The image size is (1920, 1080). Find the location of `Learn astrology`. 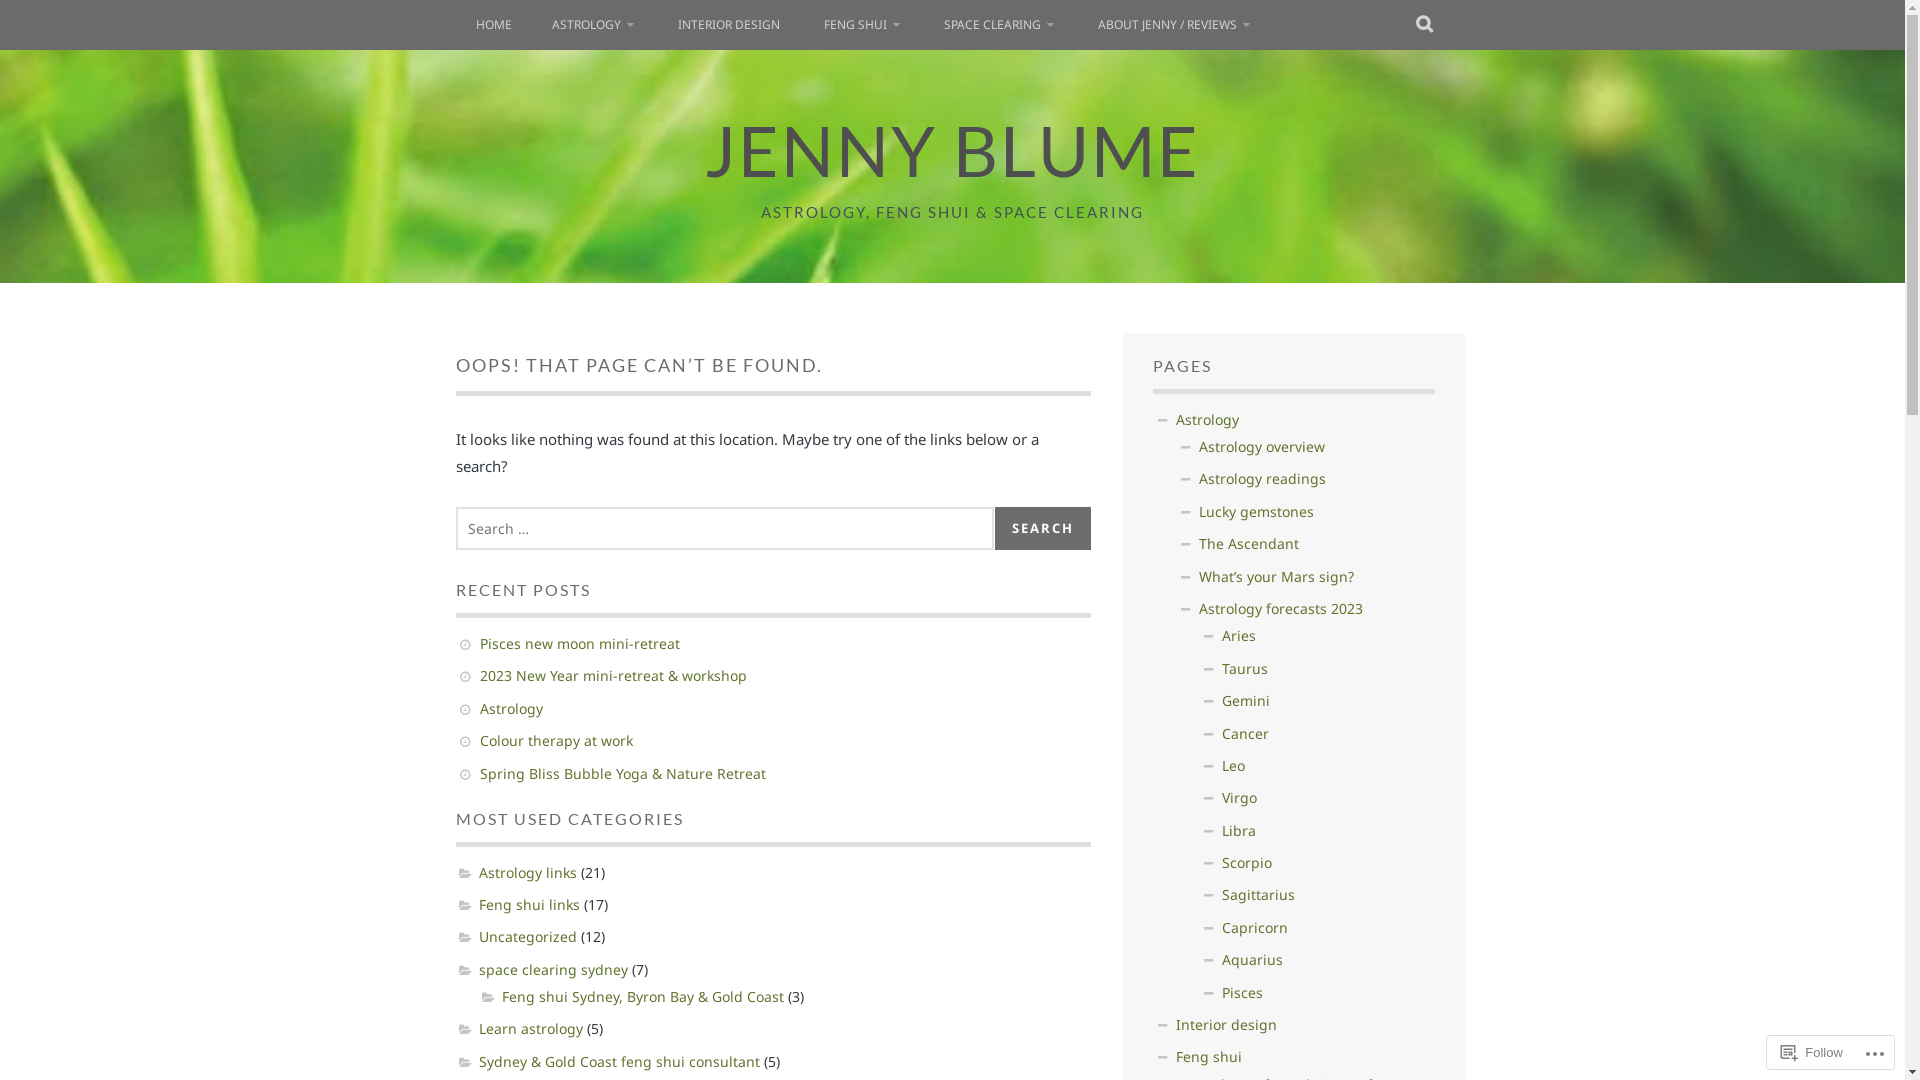

Learn astrology is located at coordinates (530, 1028).